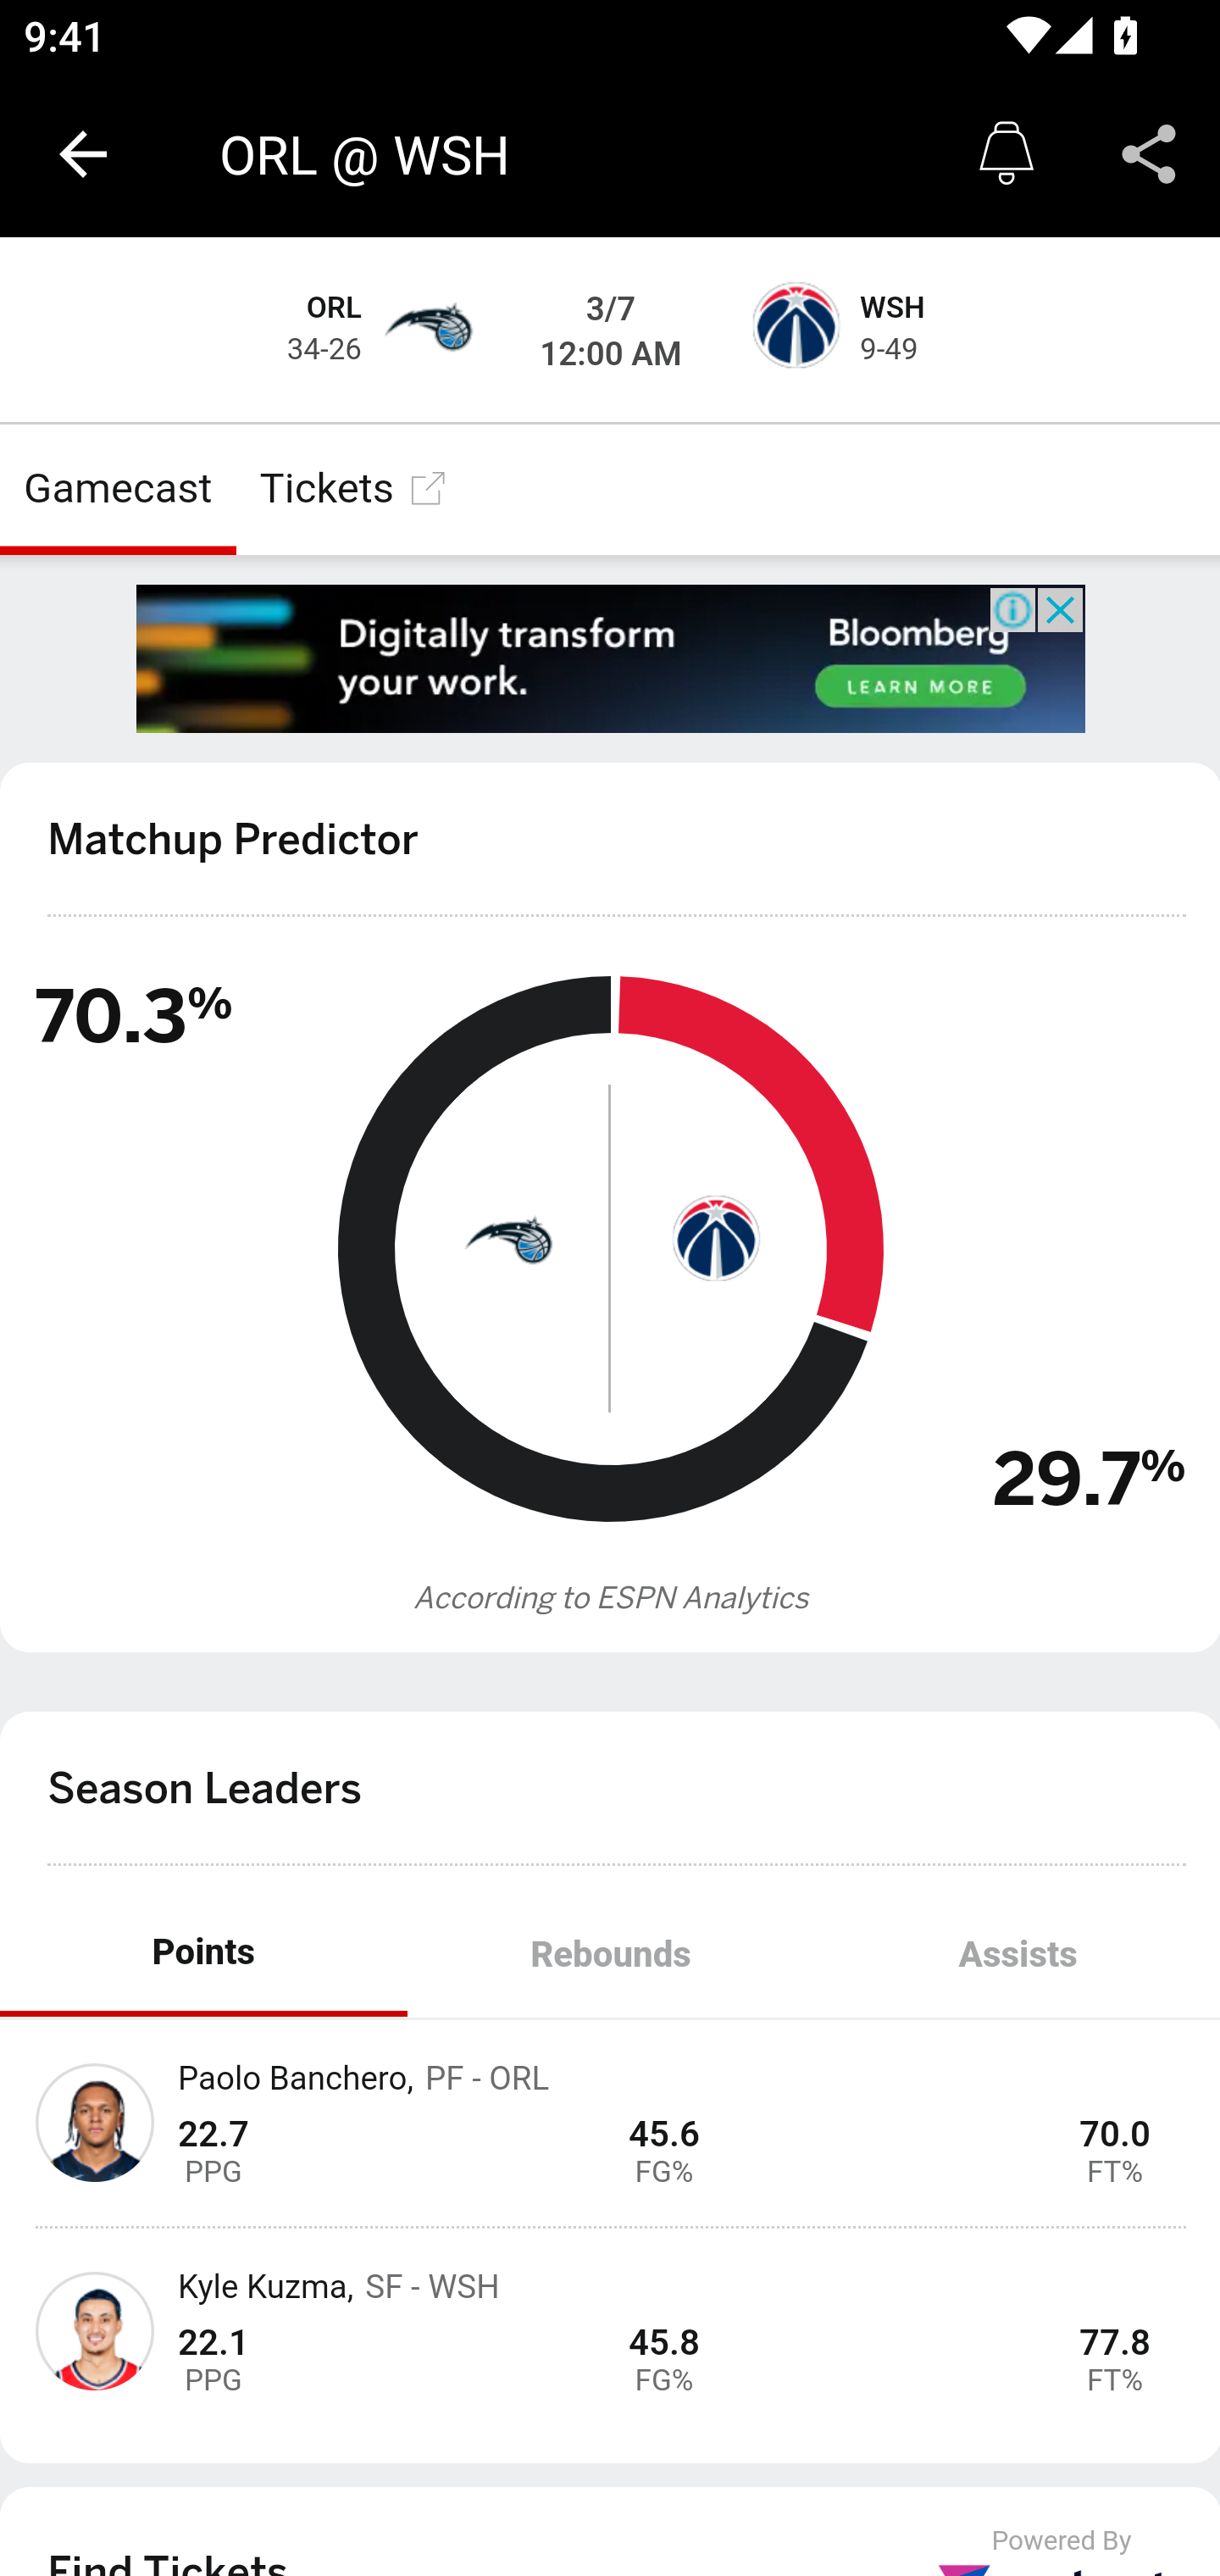 The height and width of the screenshot is (2576, 1220). I want to click on ORL, so click(335, 308).